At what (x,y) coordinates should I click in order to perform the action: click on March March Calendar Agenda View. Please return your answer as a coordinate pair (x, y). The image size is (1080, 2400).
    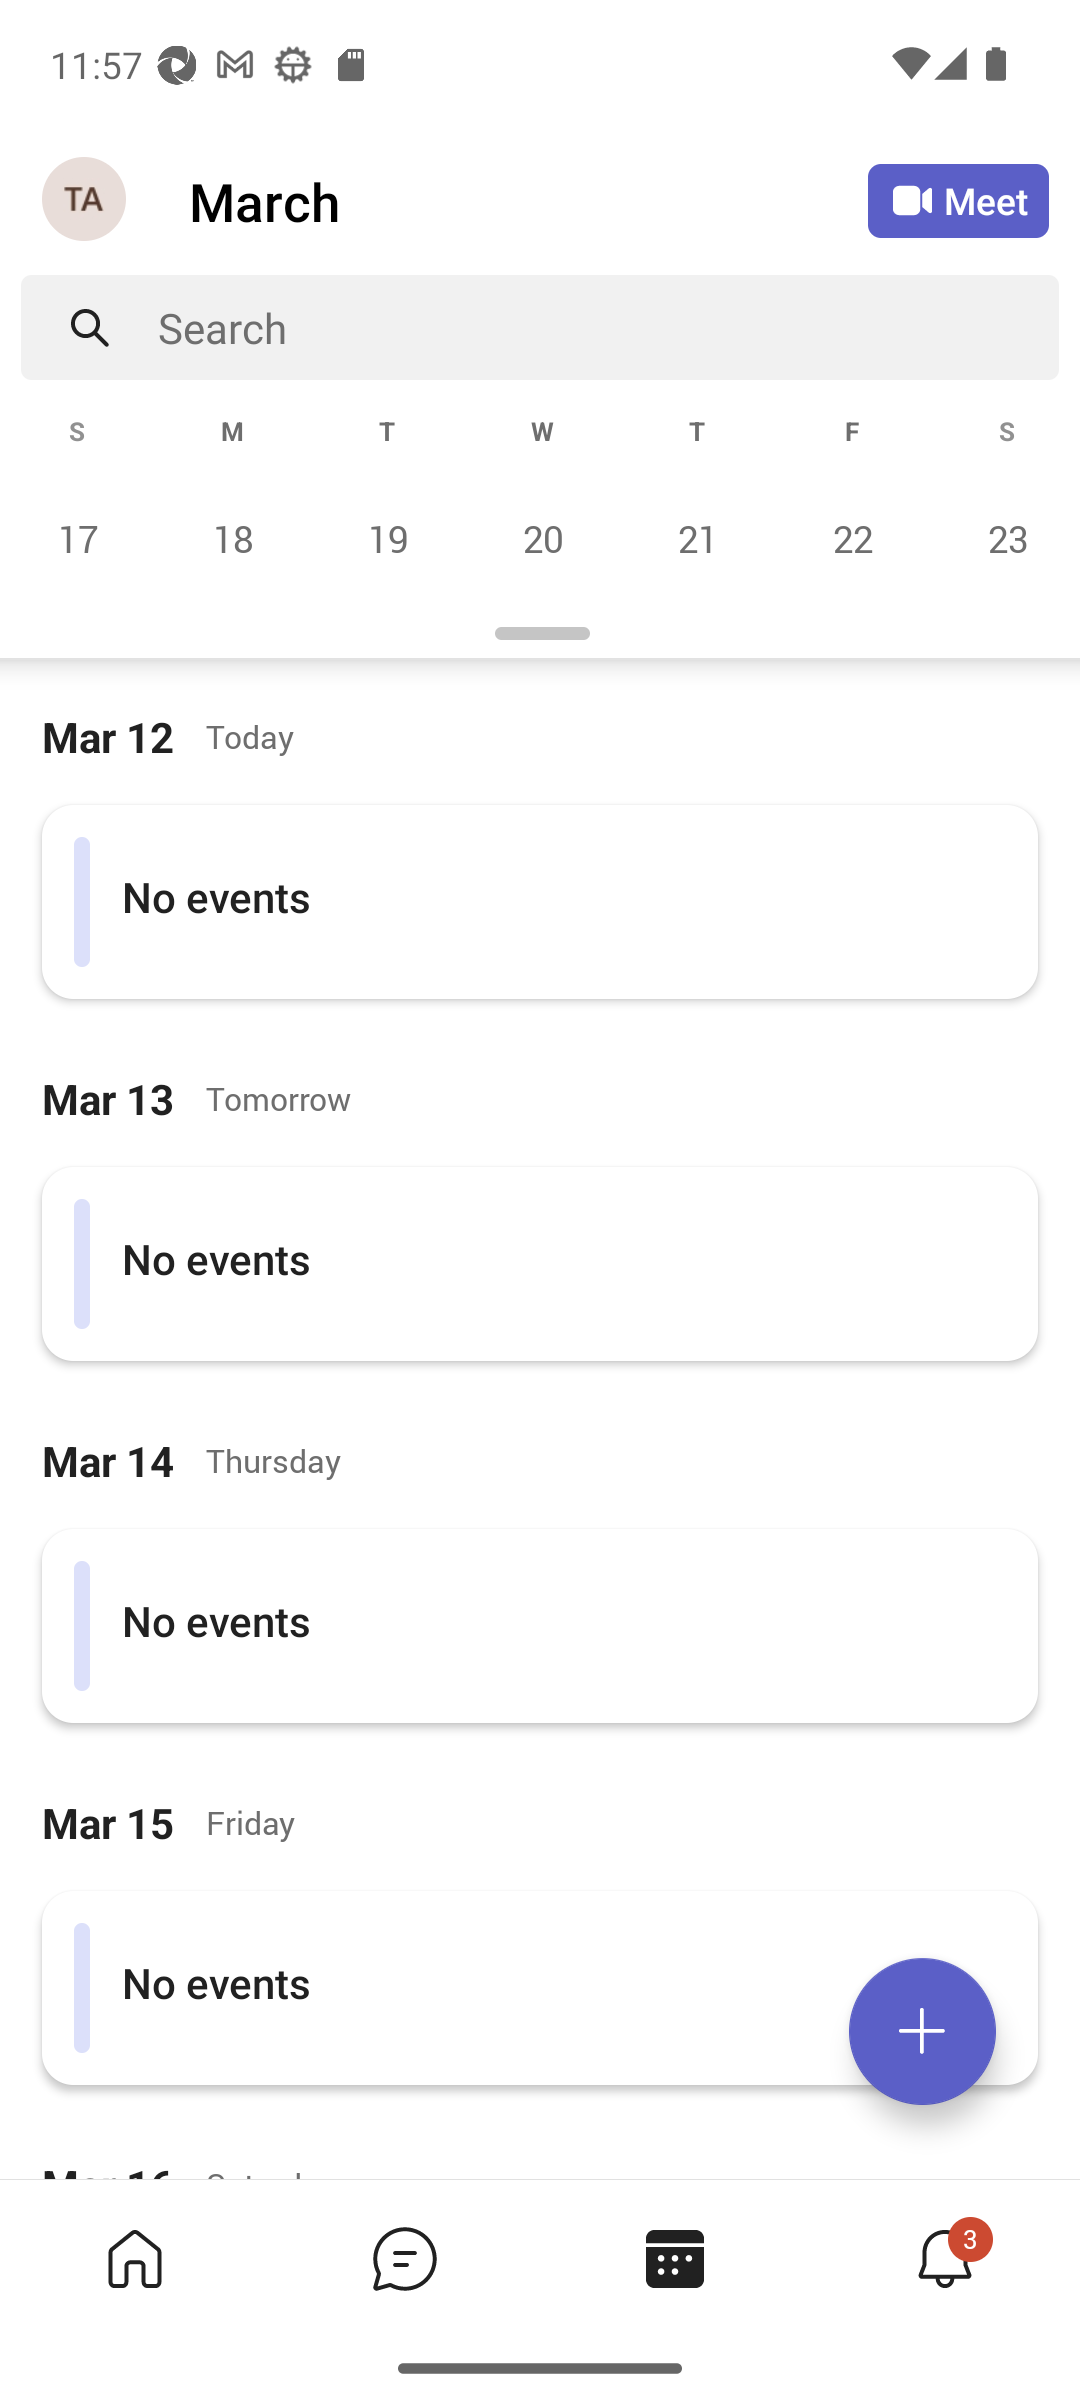
    Looking at the image, I should click on (528, 201).